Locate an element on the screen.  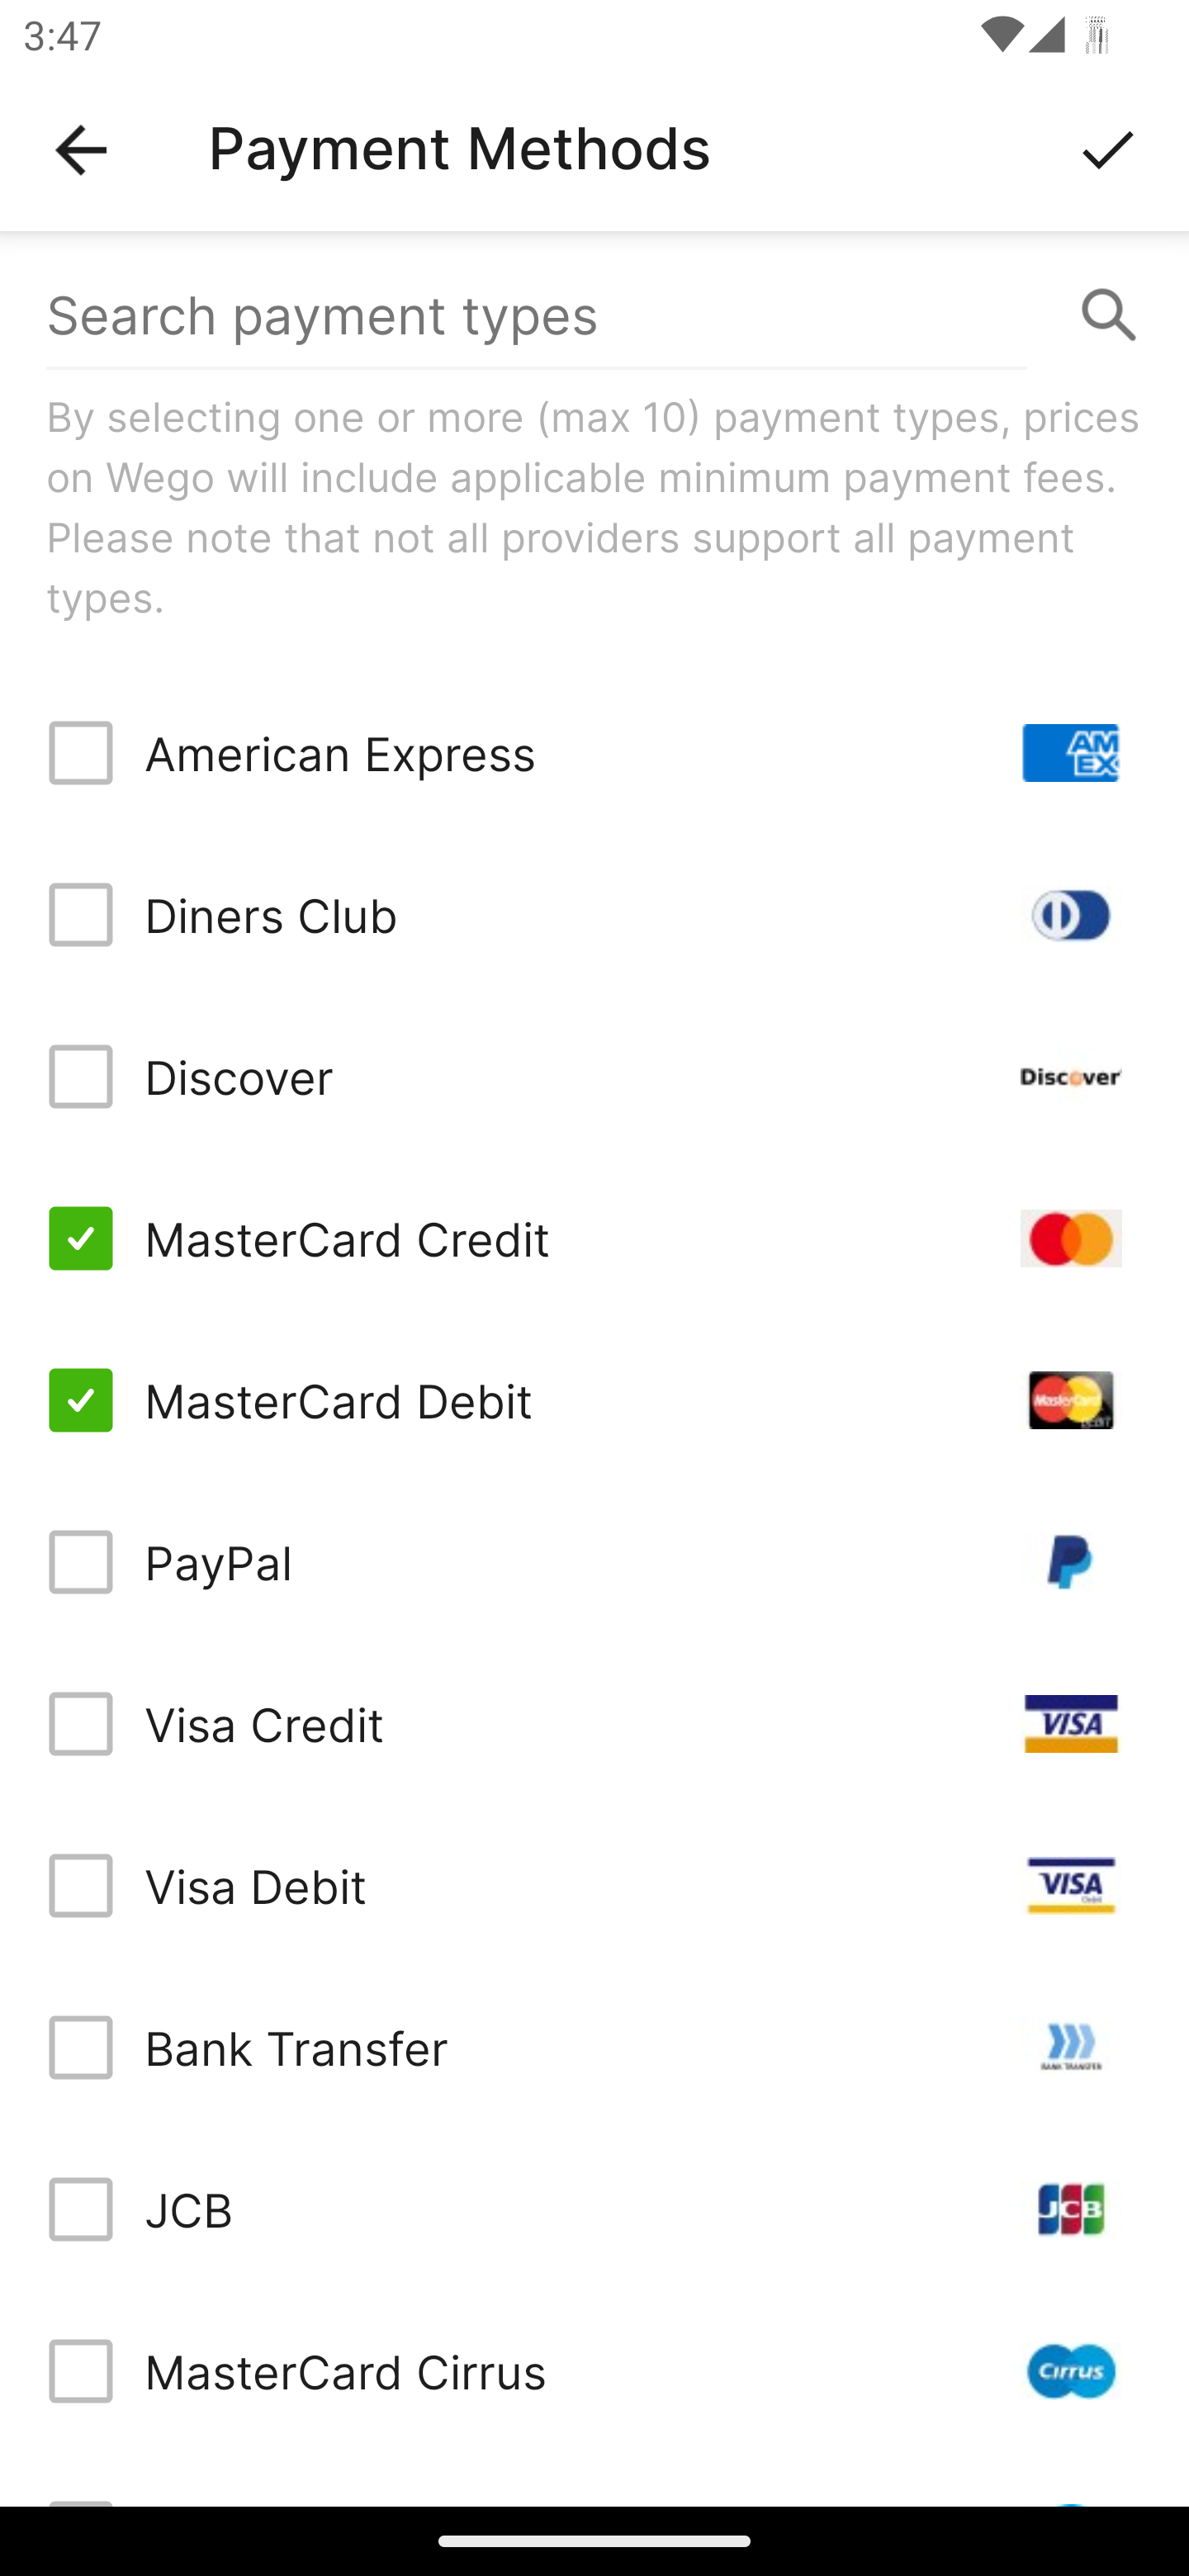
Bank Transfer is located at coordinates (594, 2046).